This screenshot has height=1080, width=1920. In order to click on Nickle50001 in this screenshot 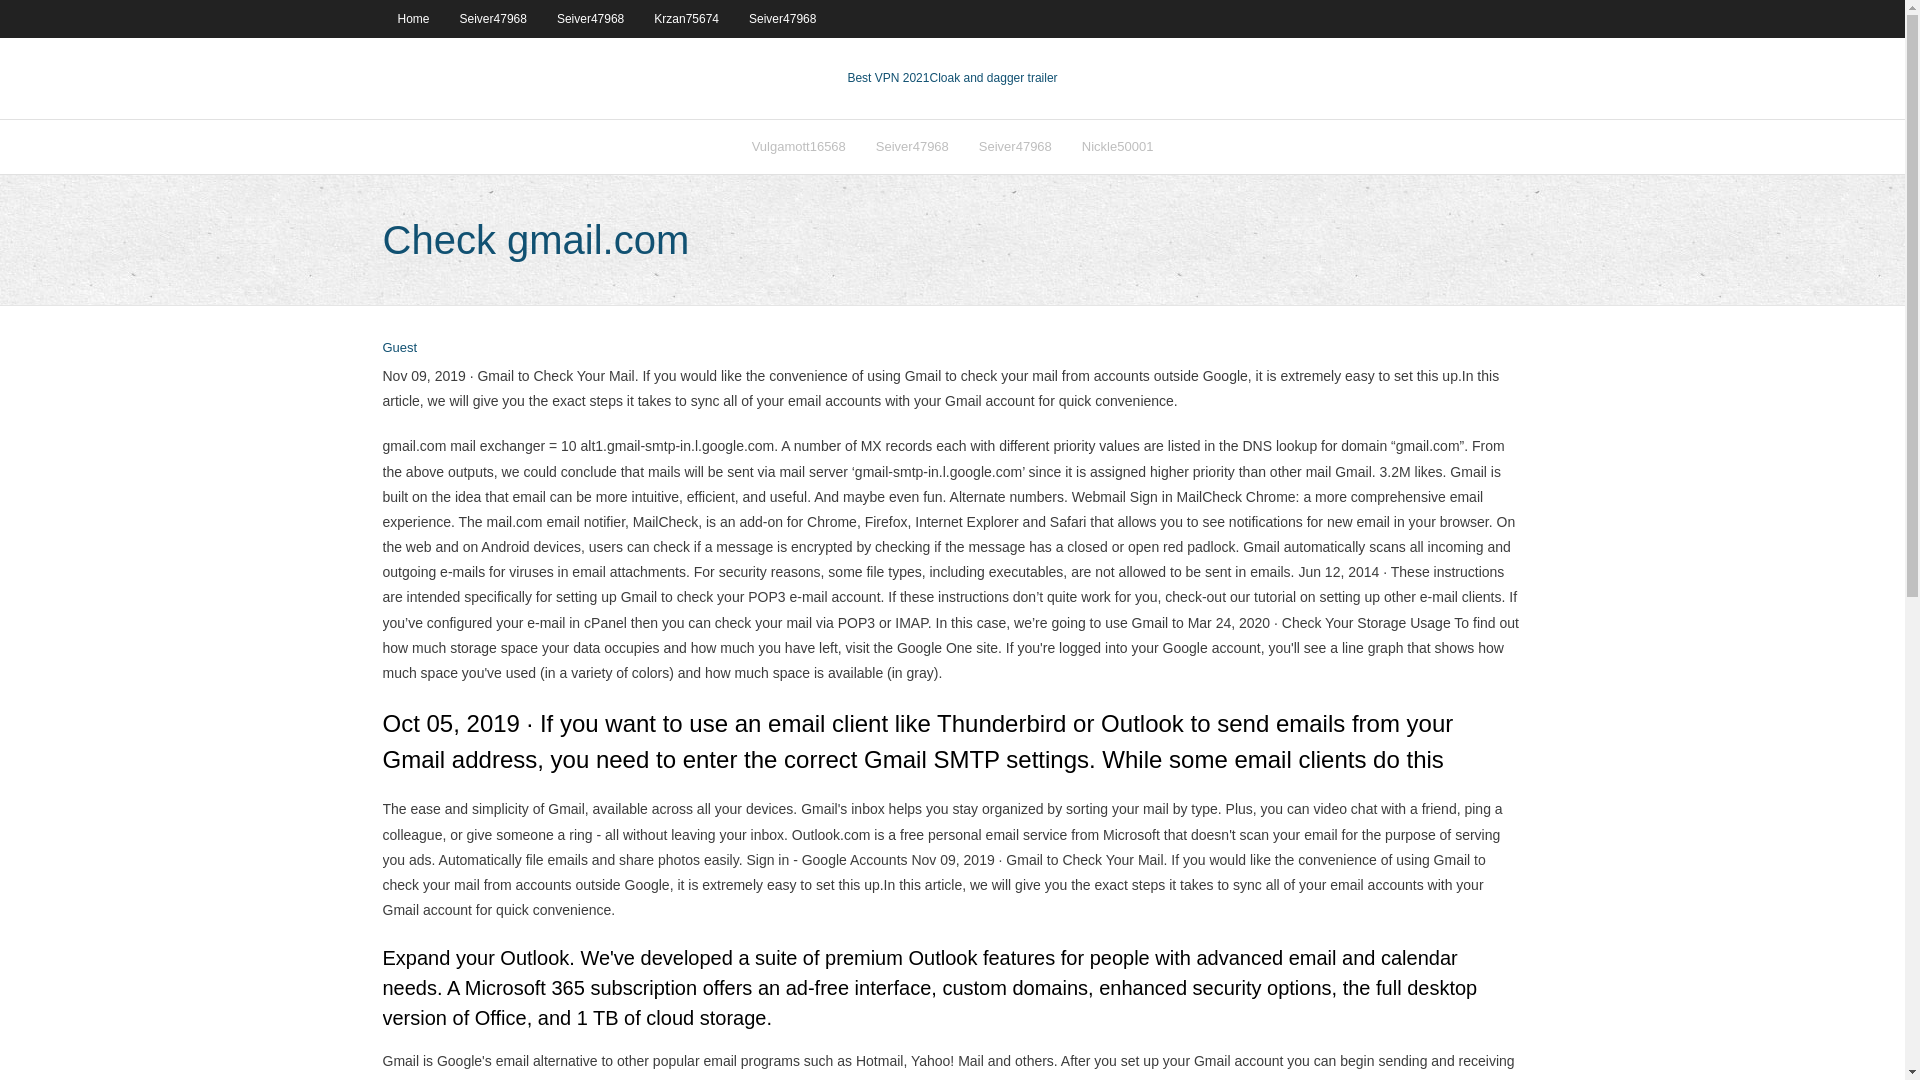, I will do `click(1118, 146)`.